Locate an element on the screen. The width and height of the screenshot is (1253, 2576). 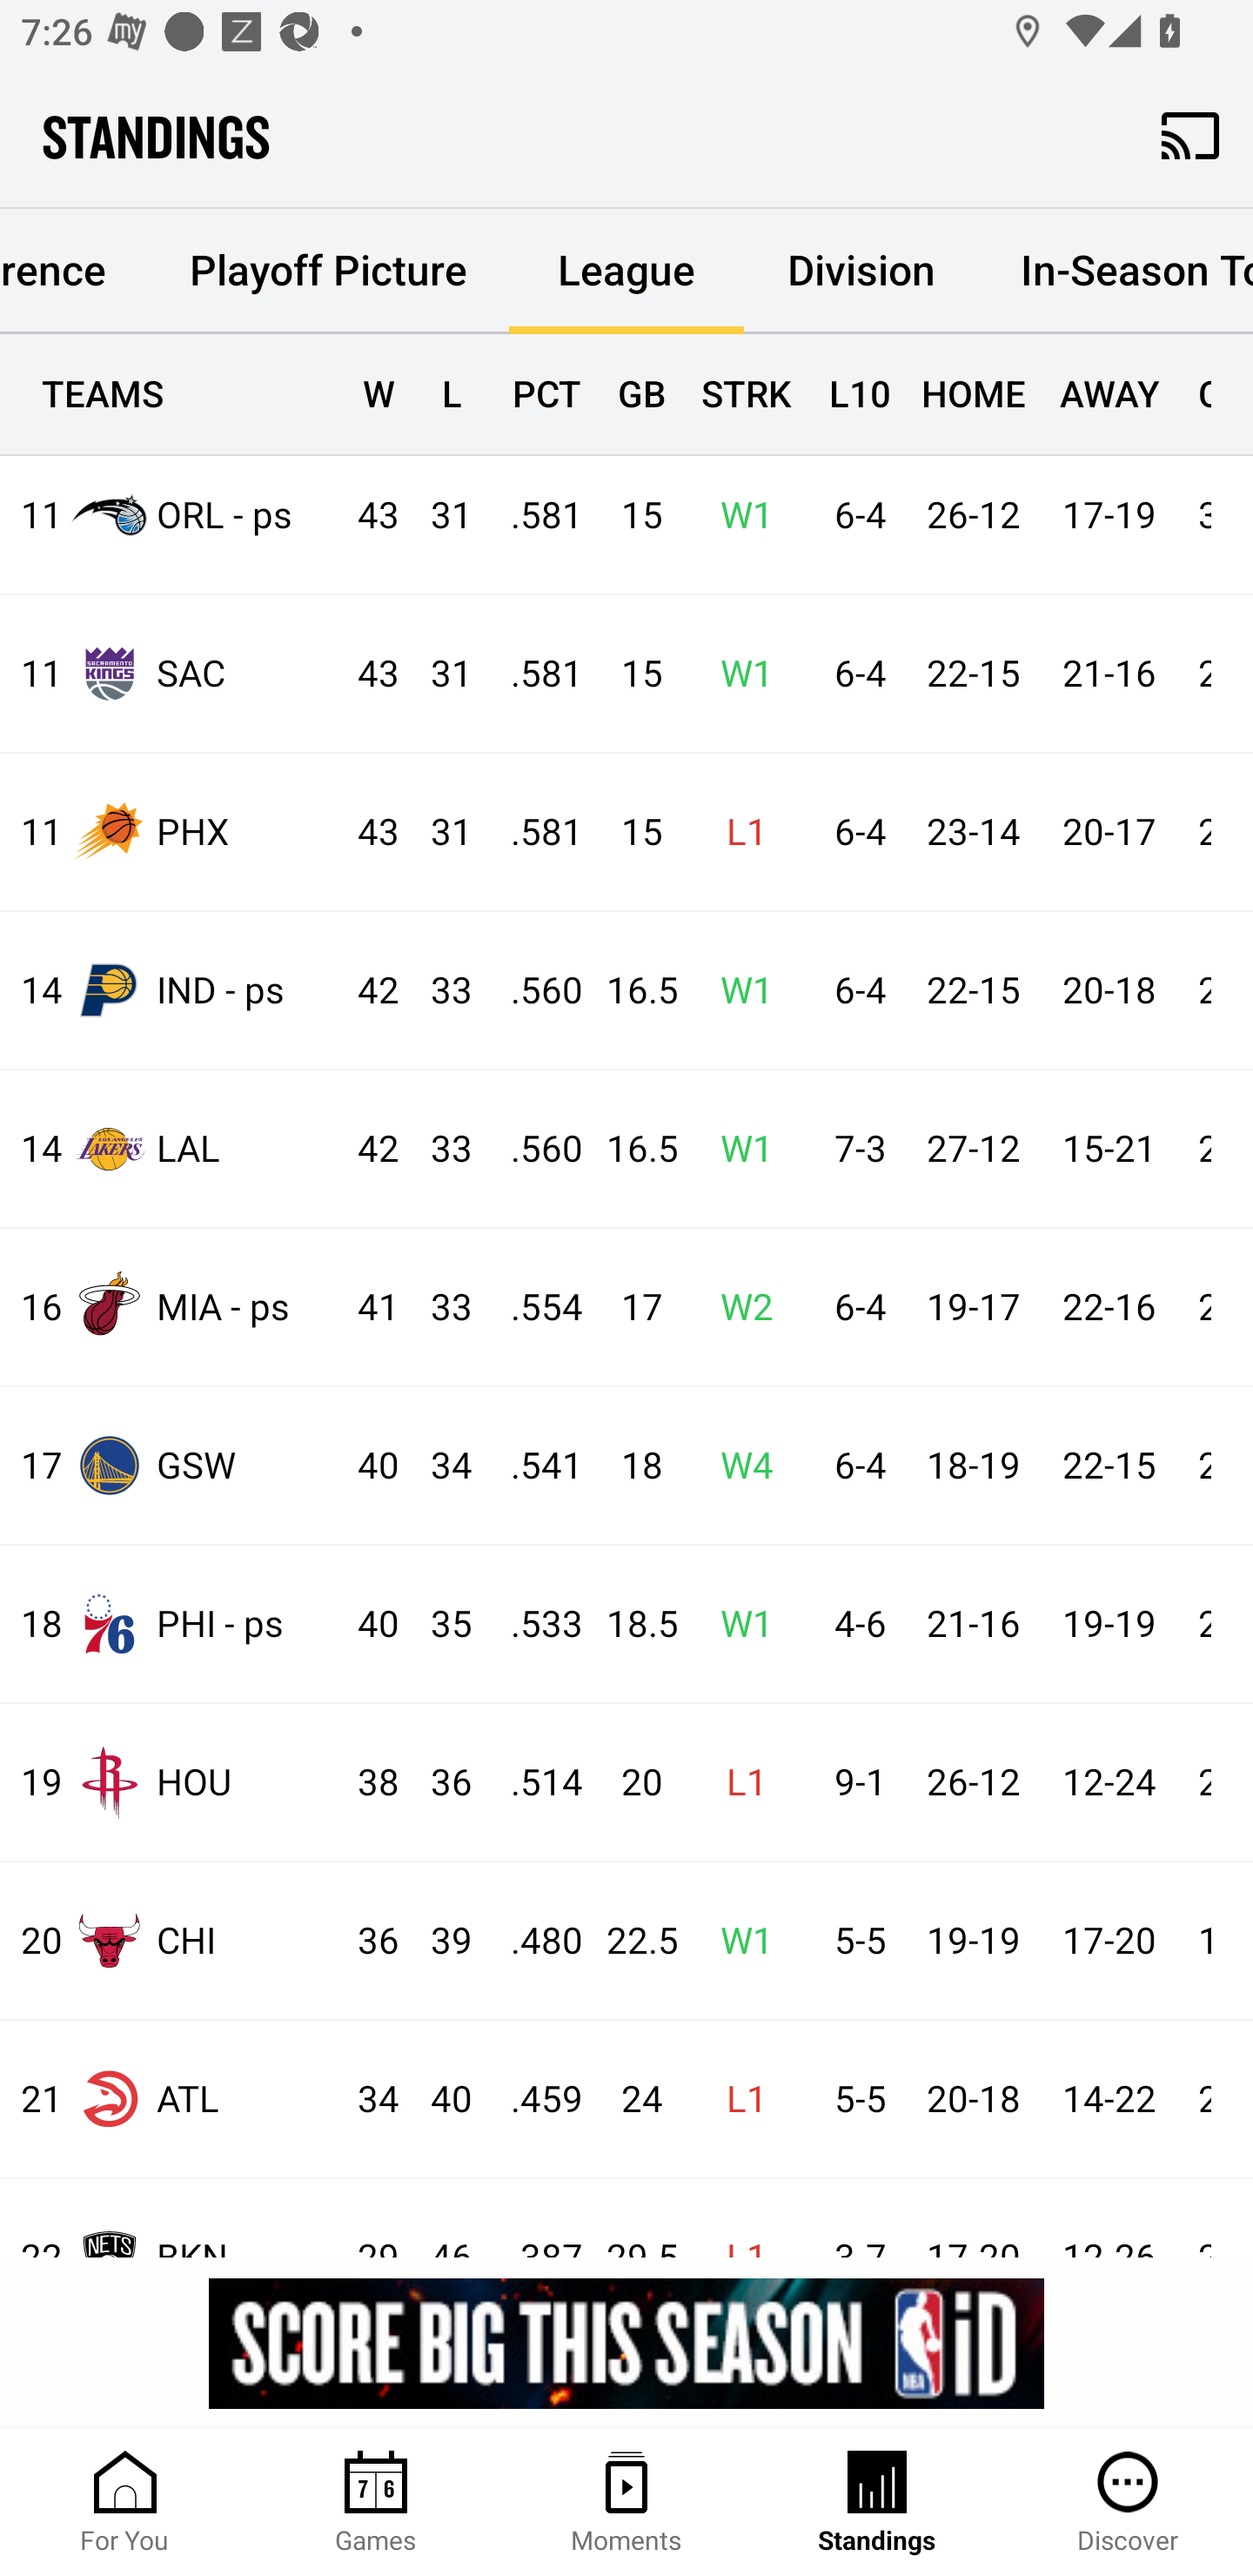
L1 is located at coordinates (738, 834).